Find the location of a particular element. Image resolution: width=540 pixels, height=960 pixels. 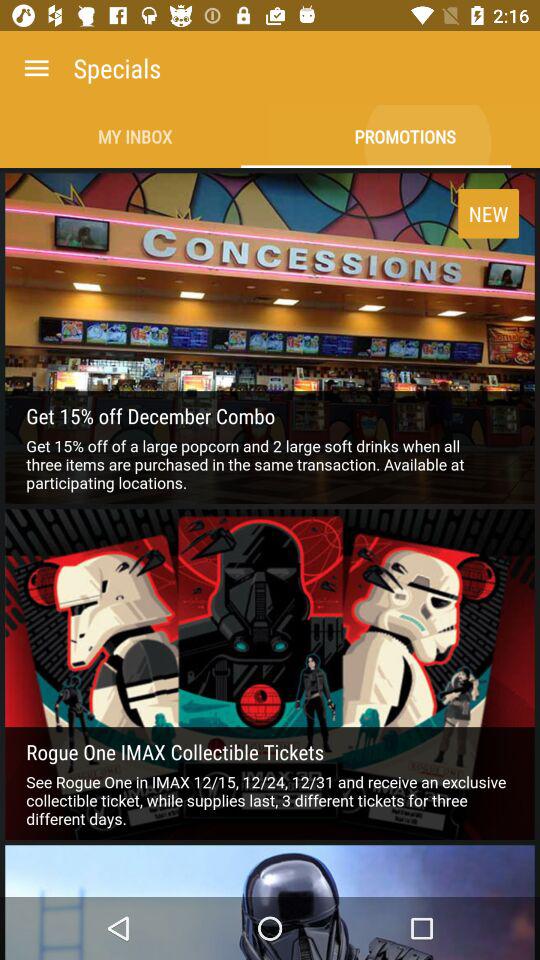

launch item to the left of specials icon is located at coordinates (36, 68).